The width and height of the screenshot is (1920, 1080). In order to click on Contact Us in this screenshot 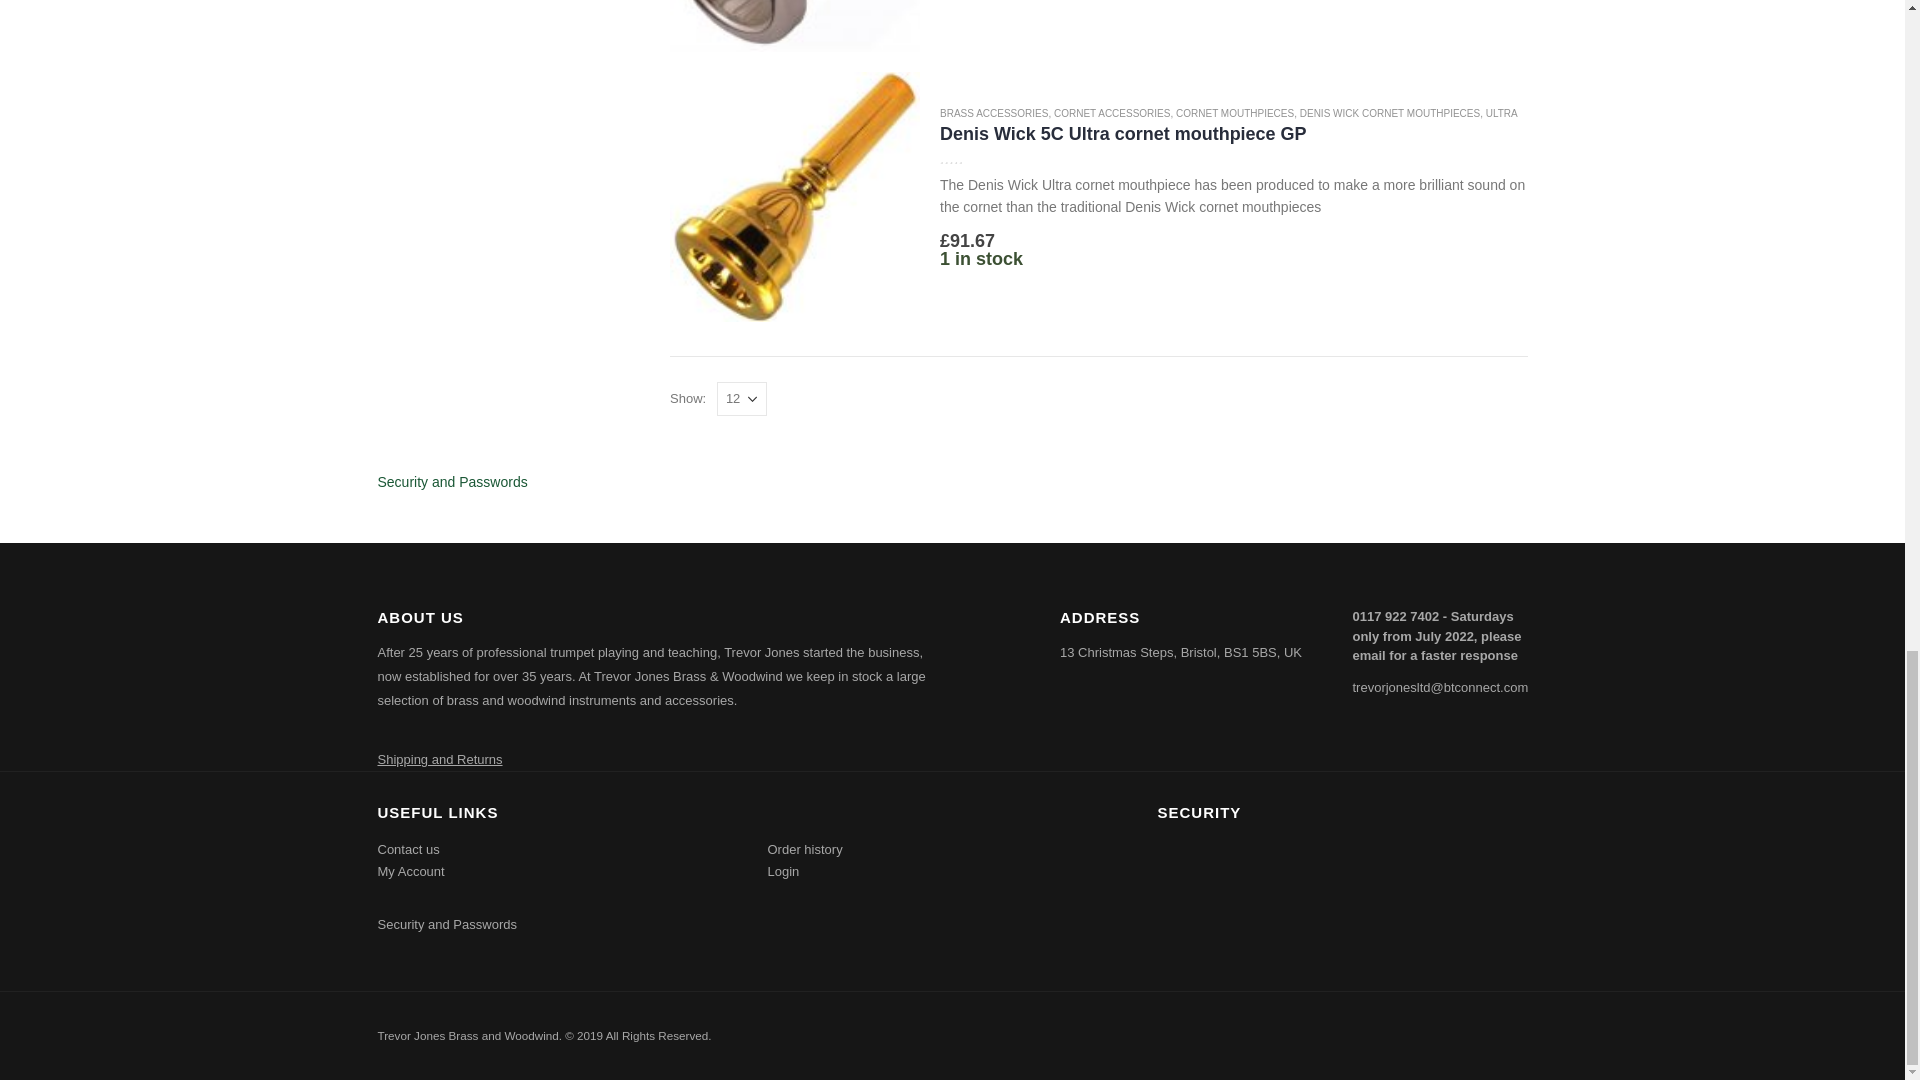, I will do `click(408, 850)`.